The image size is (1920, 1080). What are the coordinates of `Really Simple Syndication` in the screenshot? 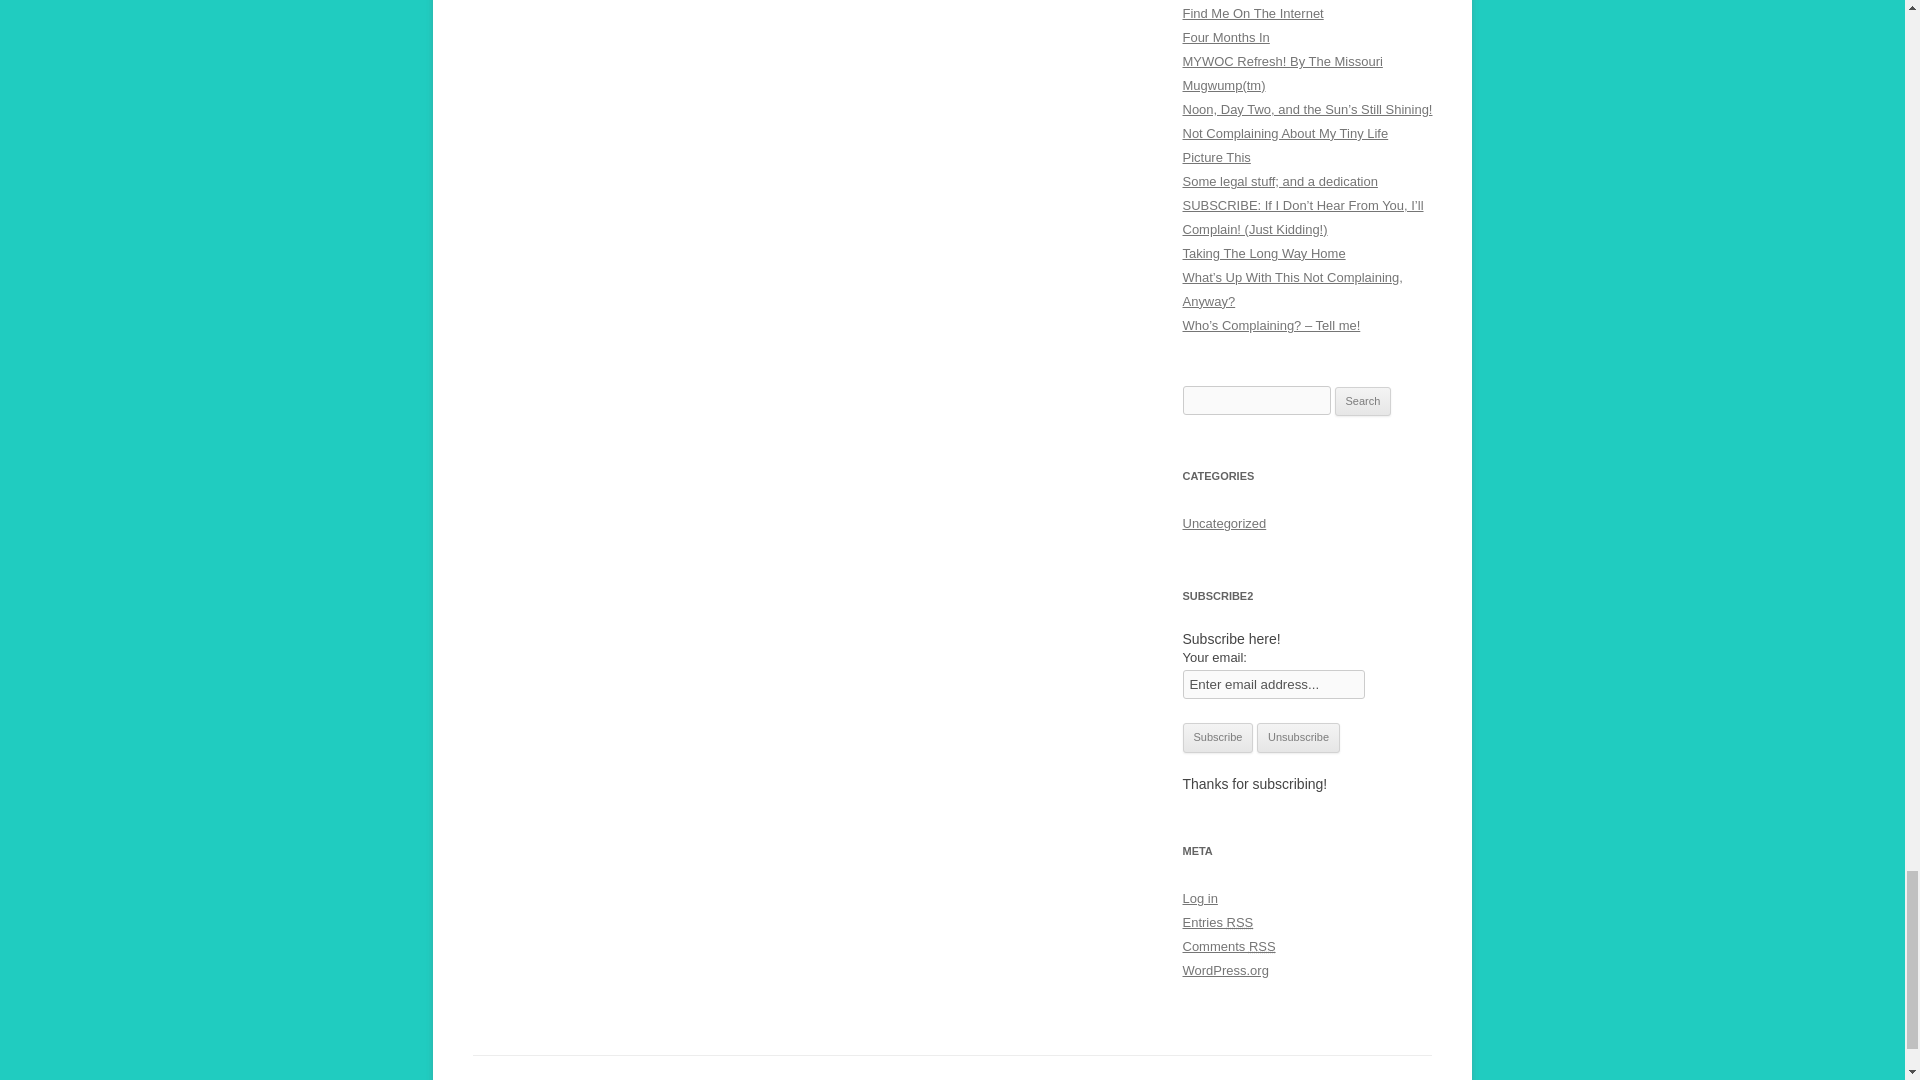 It's located at (1240, 922).